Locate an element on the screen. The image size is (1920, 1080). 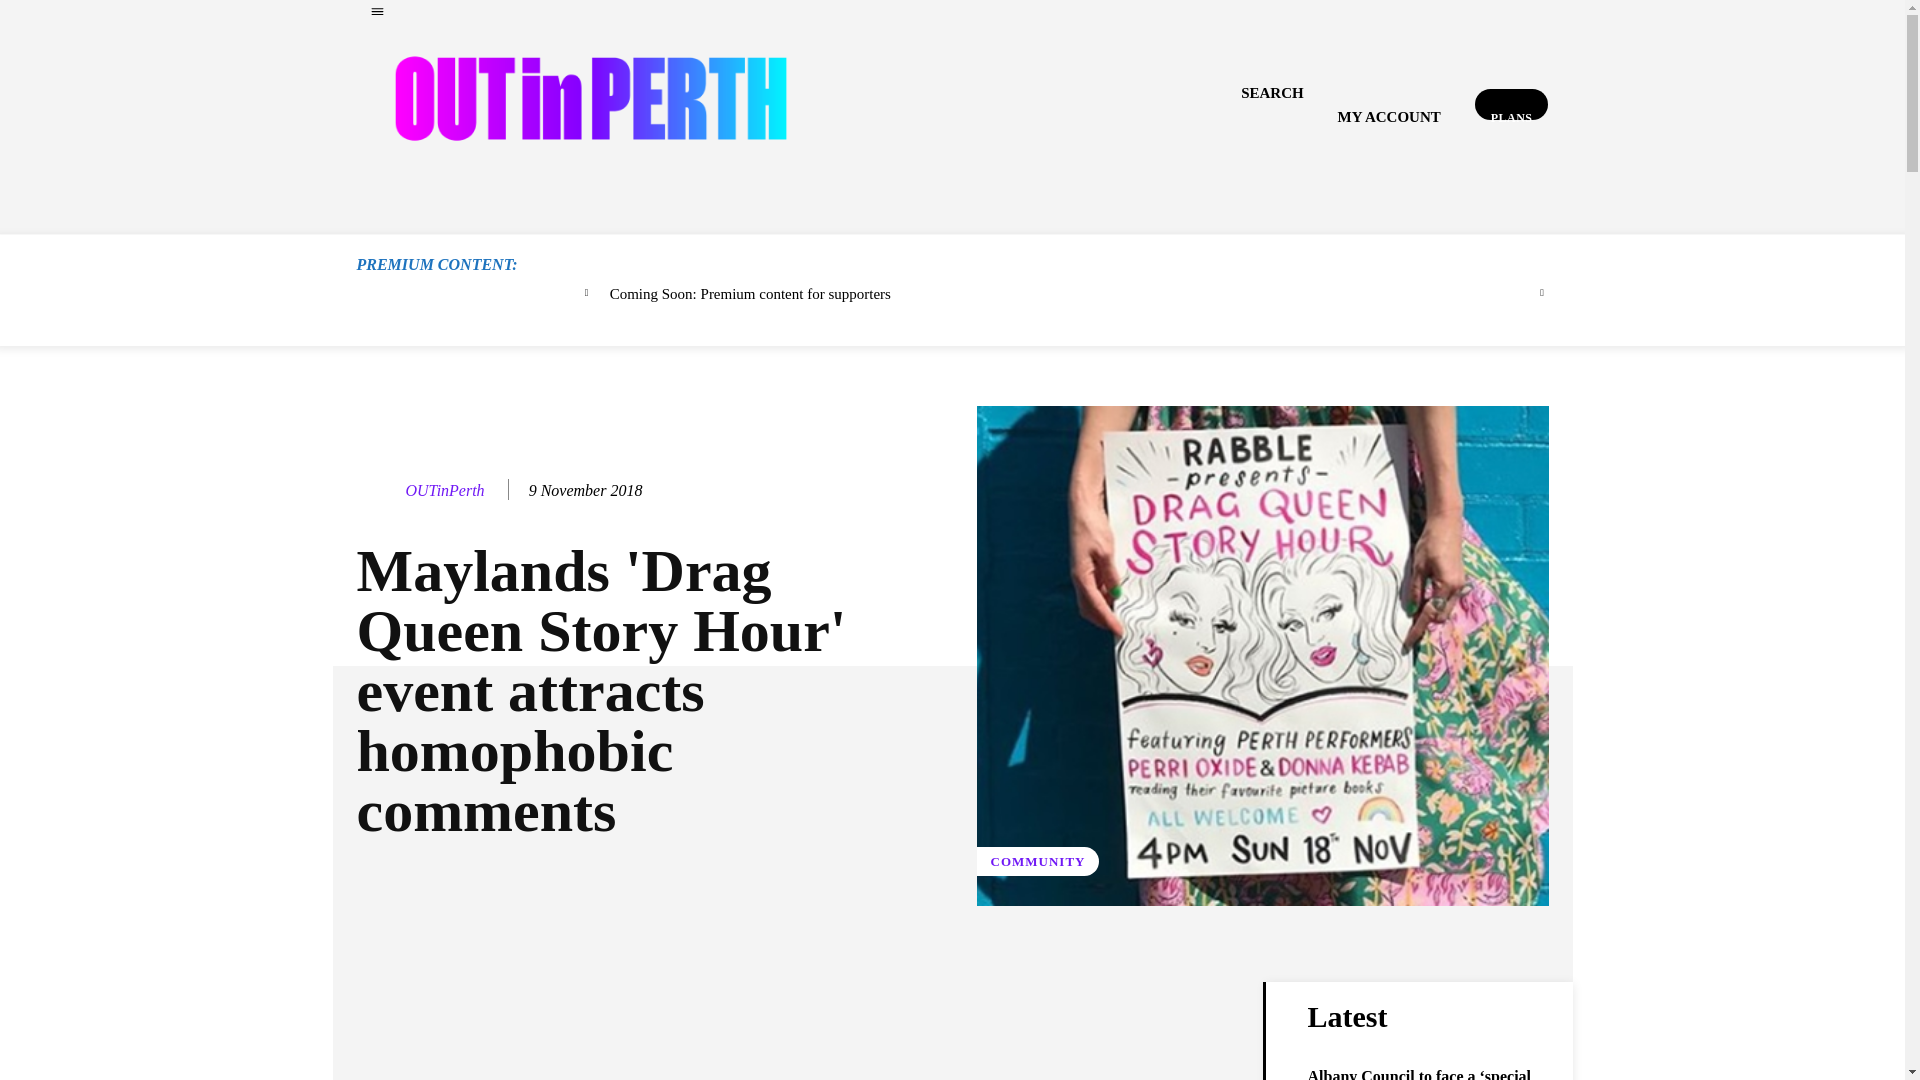
OUTinPERTH is located at coordinates (590, 98).